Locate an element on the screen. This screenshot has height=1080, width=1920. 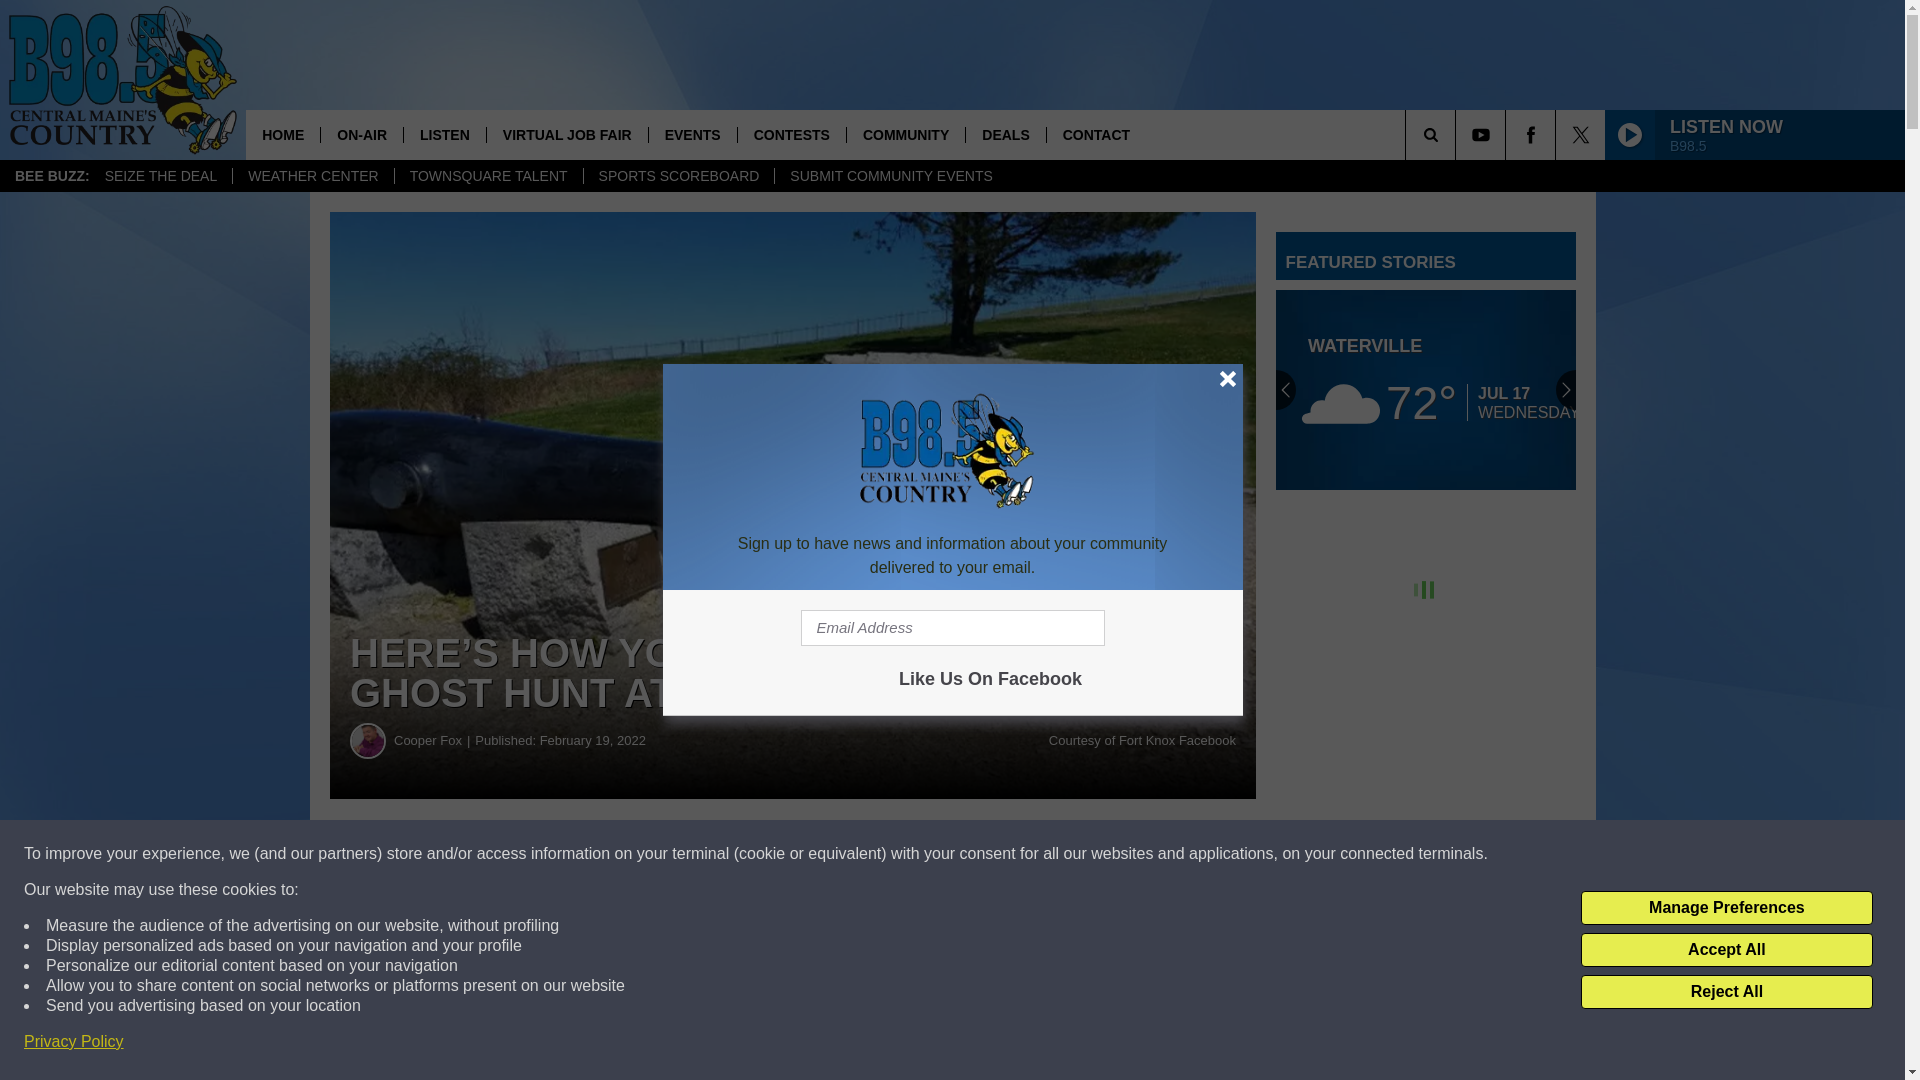
HOME is located at coordinates (282, 134).